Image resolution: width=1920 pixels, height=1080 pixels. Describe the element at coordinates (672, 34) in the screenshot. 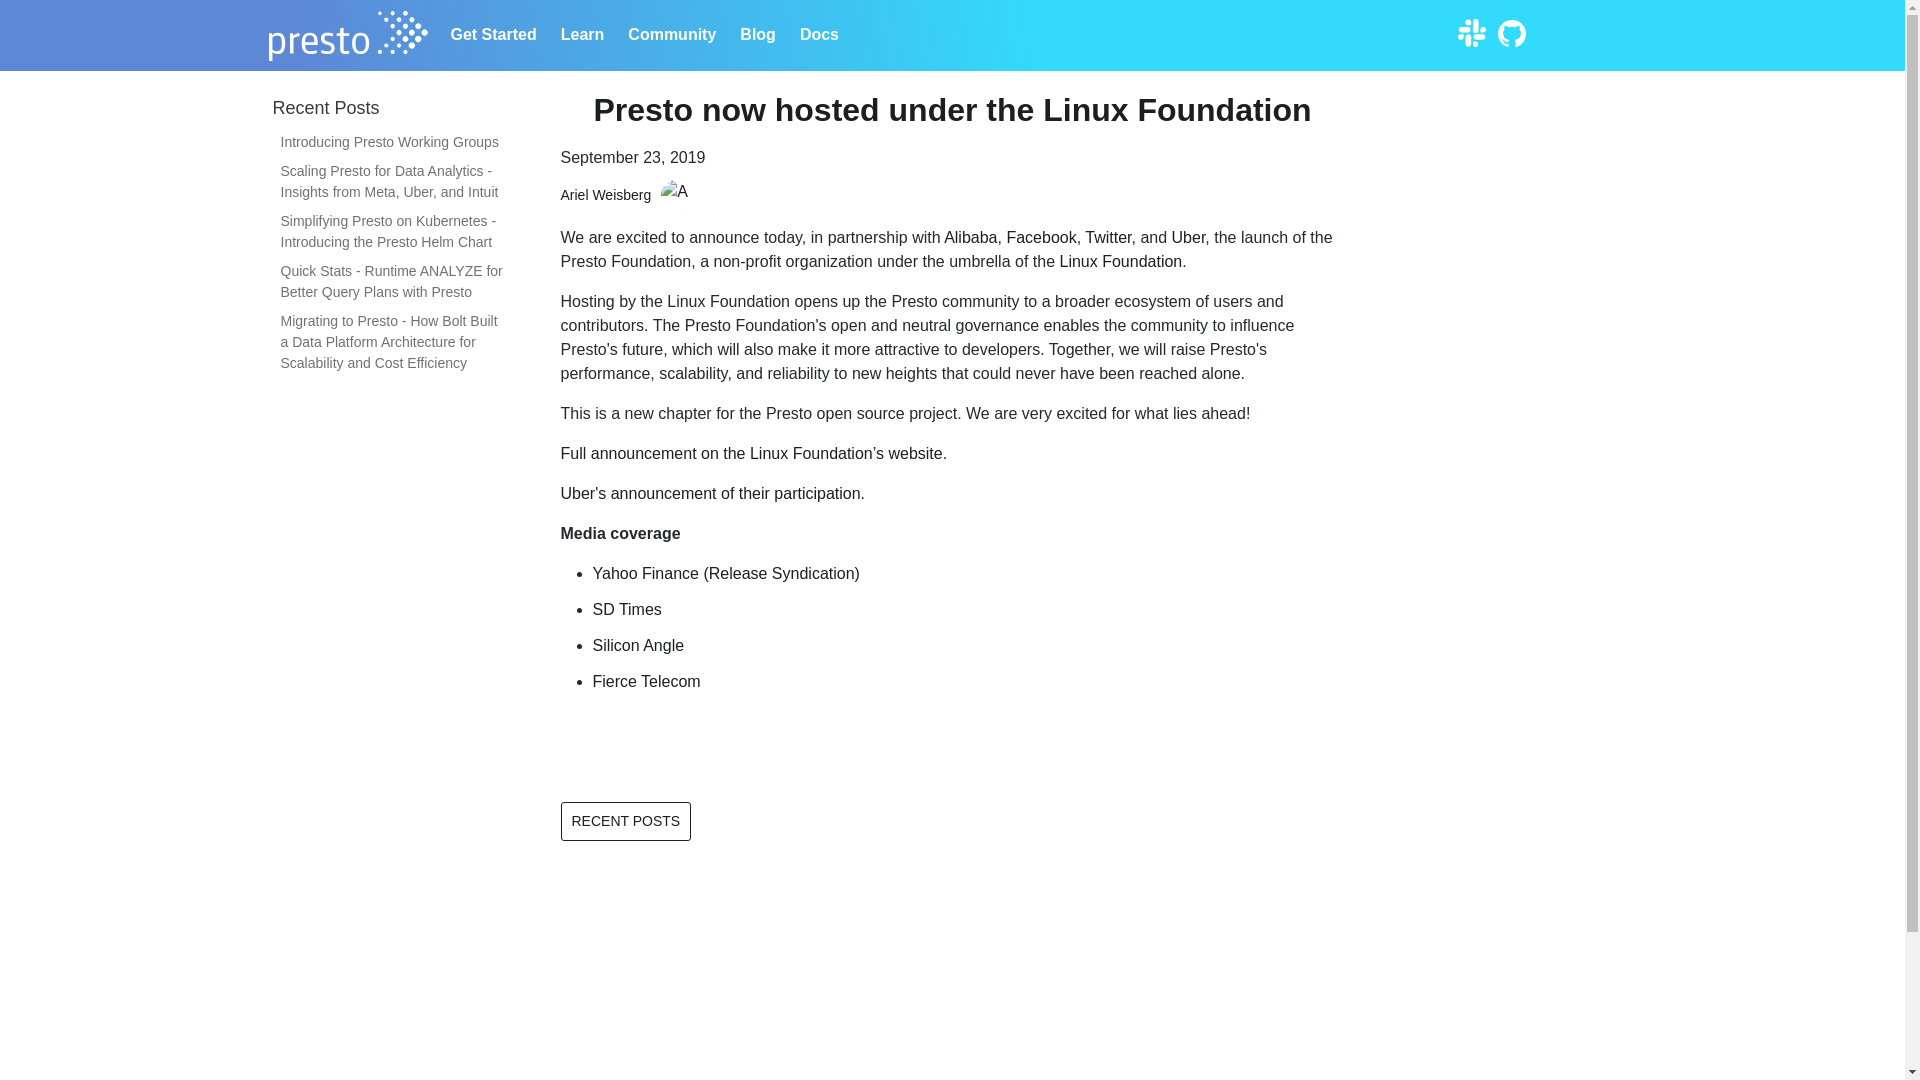

I see `Community` at that location.